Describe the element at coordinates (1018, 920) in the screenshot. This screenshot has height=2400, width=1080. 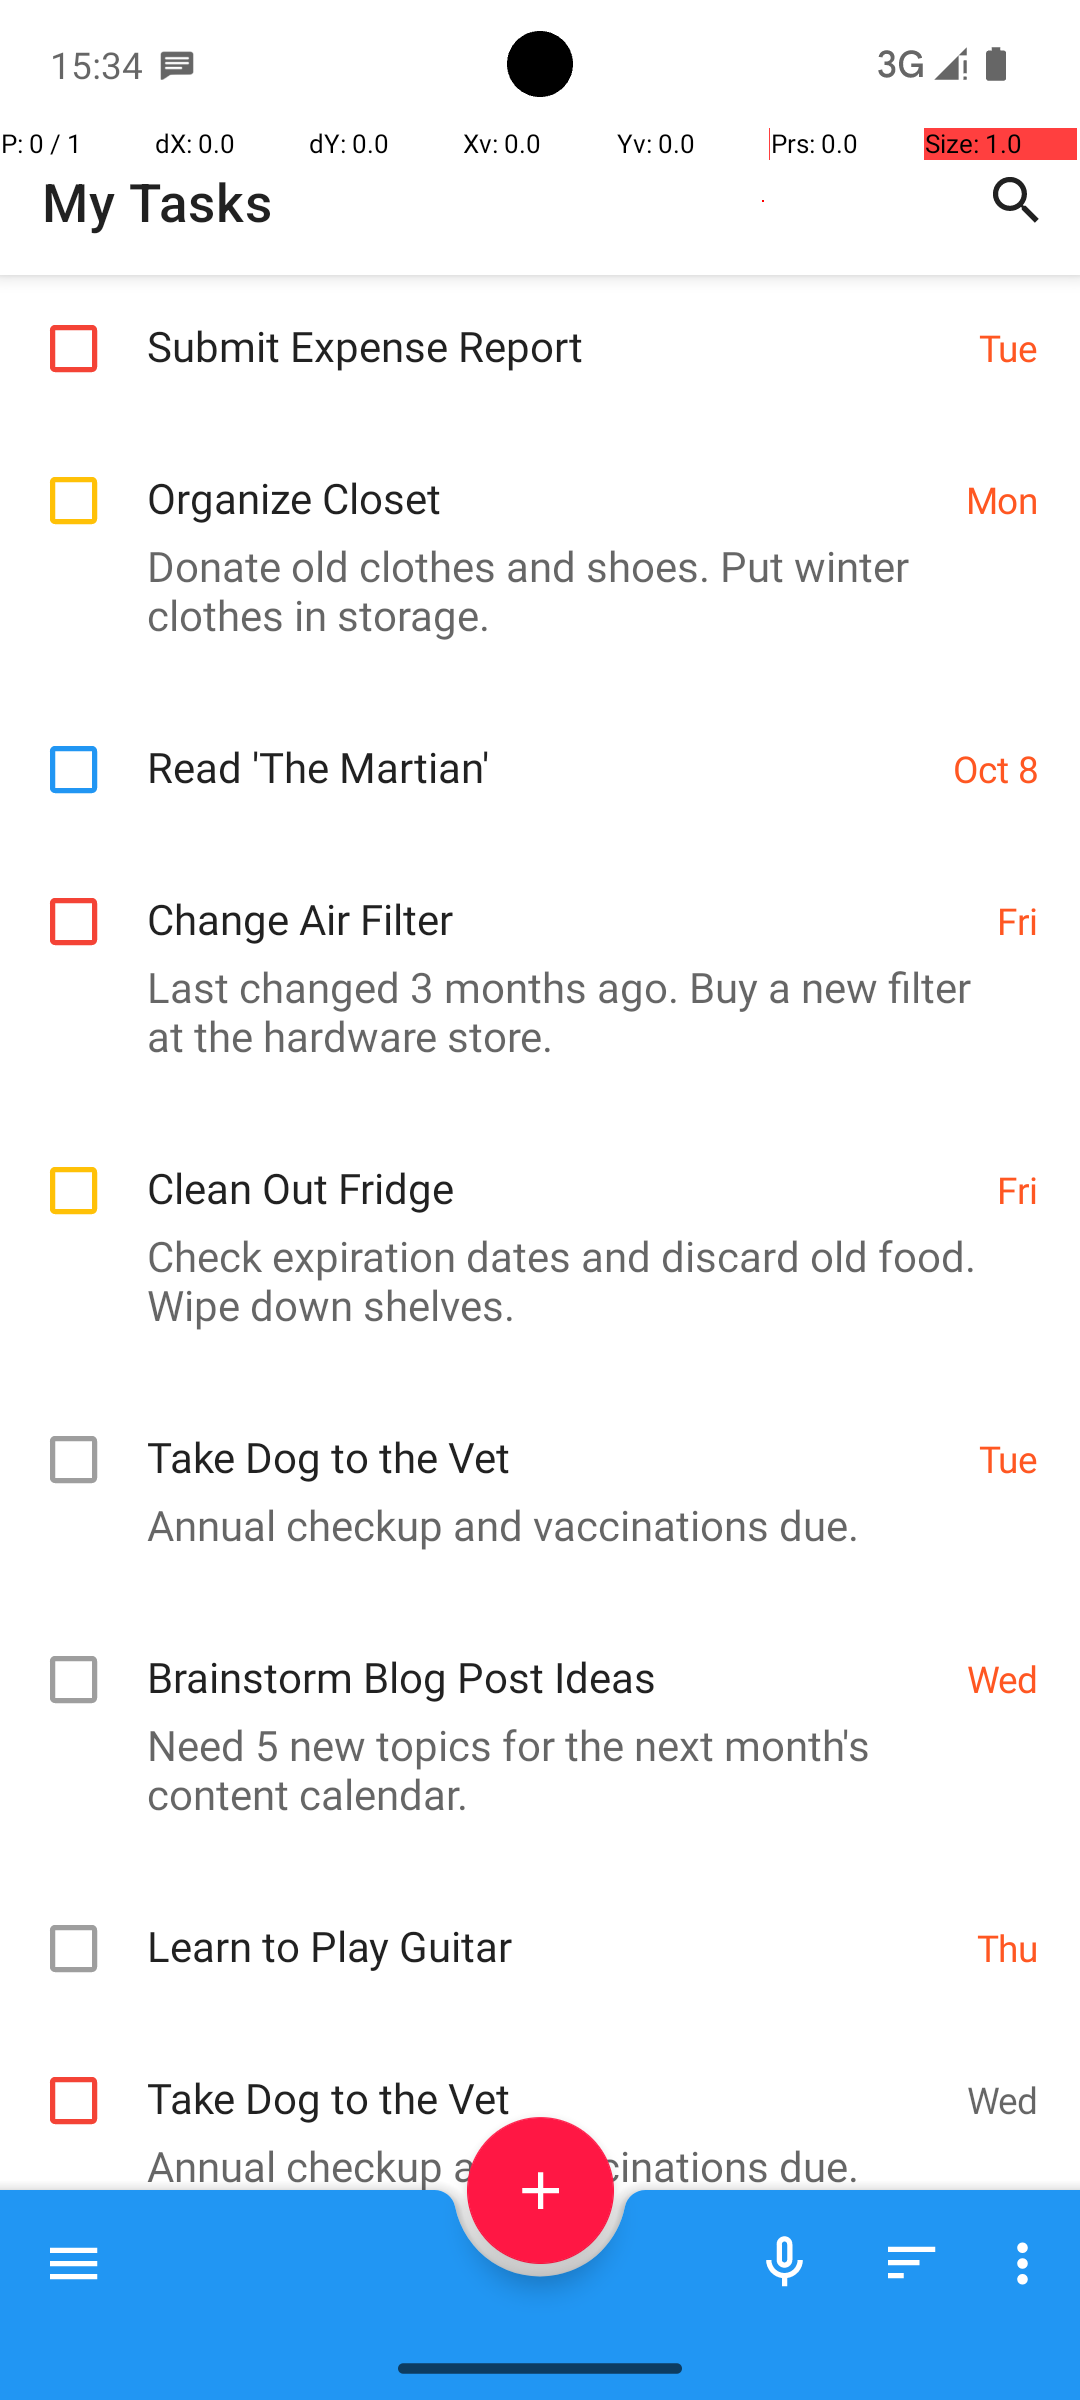
I see `Fri` at that location.